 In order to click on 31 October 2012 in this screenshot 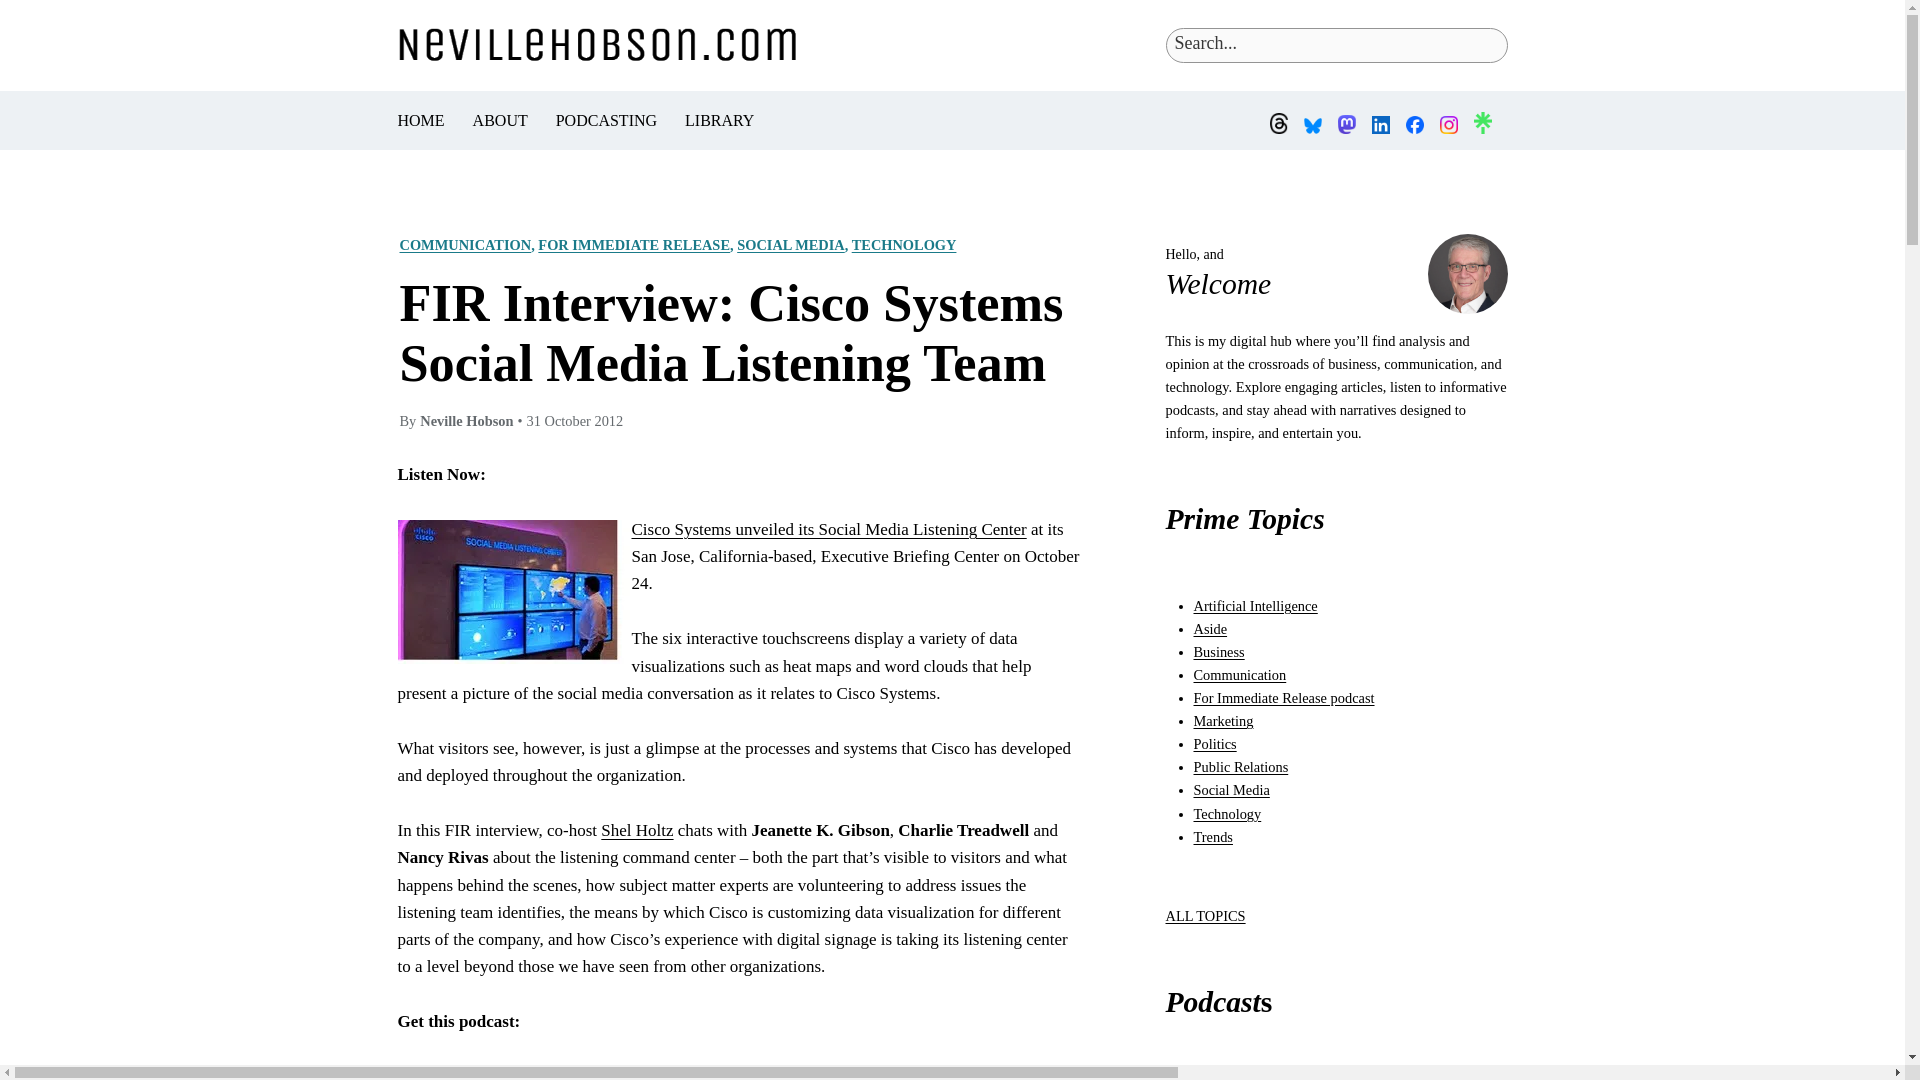, I will do `click(574, 420)`.